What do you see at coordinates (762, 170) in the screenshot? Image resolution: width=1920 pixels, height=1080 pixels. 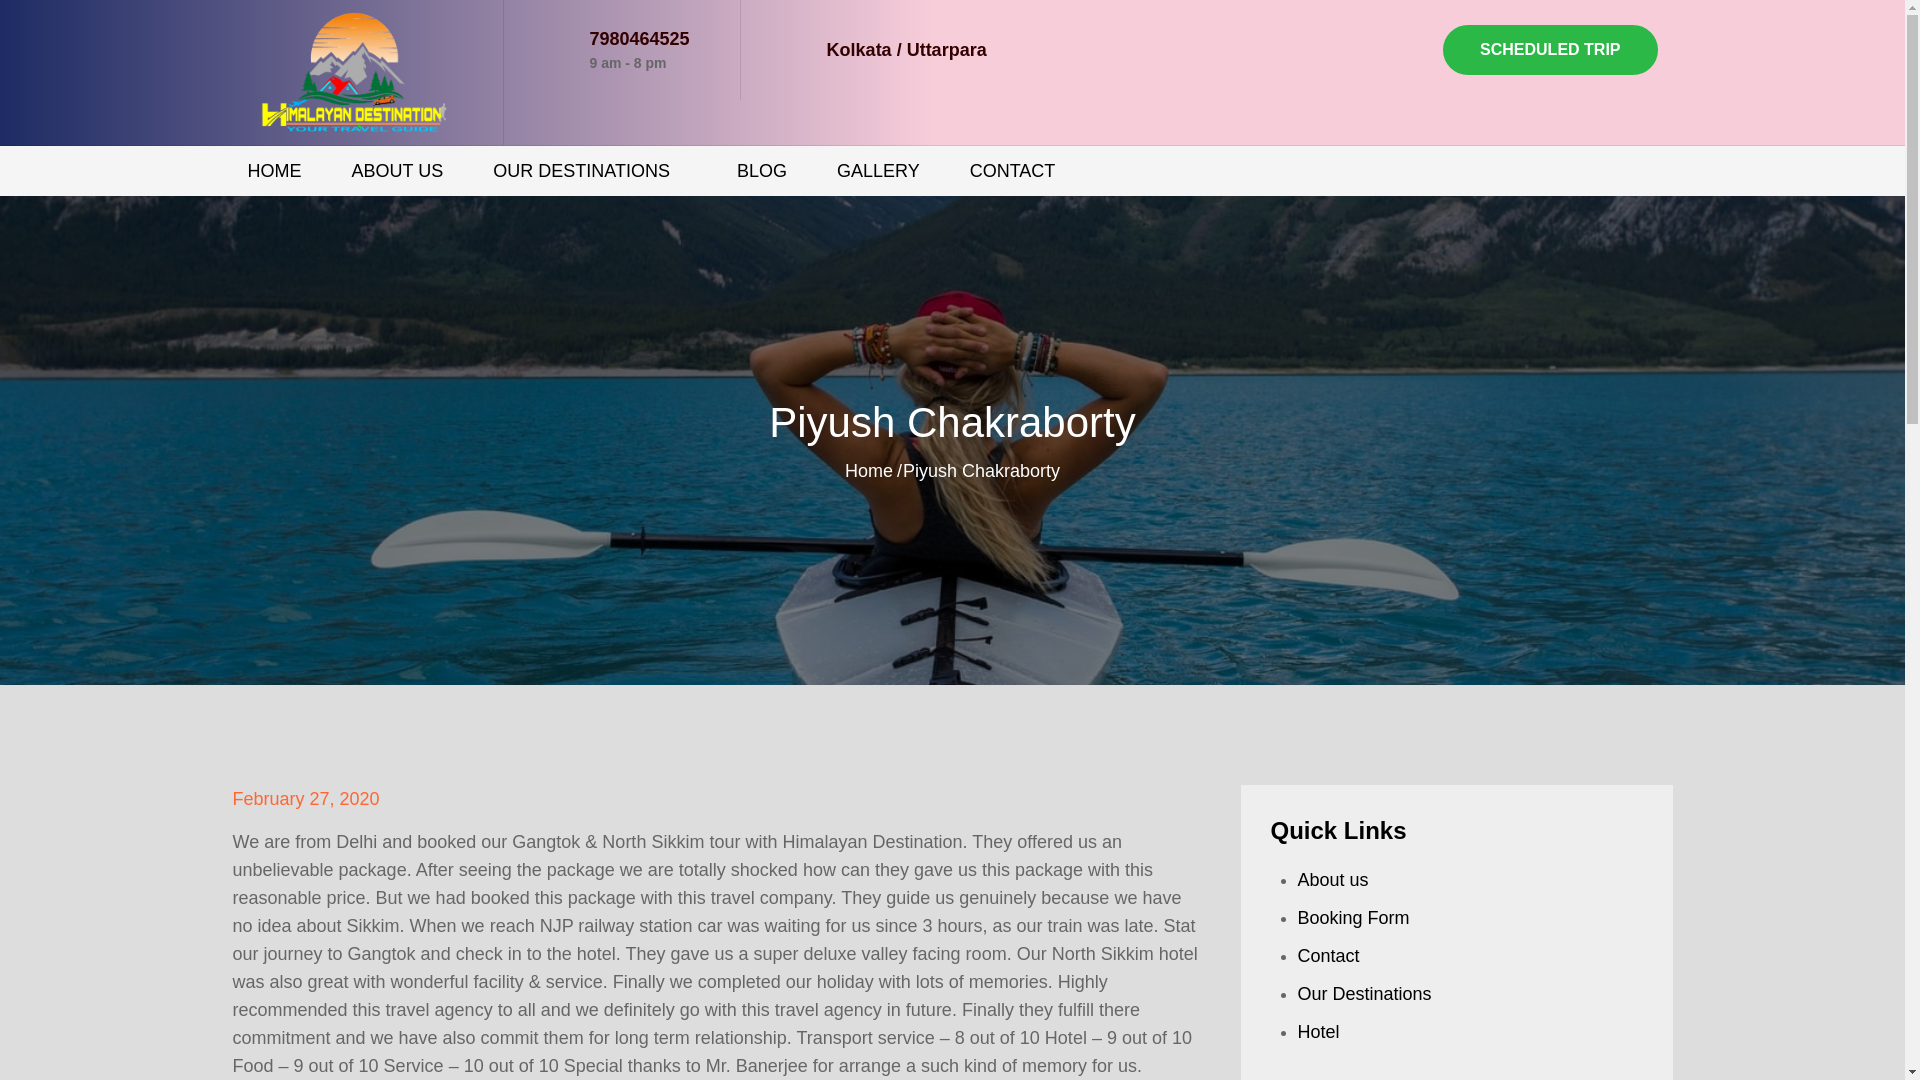 I see `BLOG` at bounding box center [762, 170].